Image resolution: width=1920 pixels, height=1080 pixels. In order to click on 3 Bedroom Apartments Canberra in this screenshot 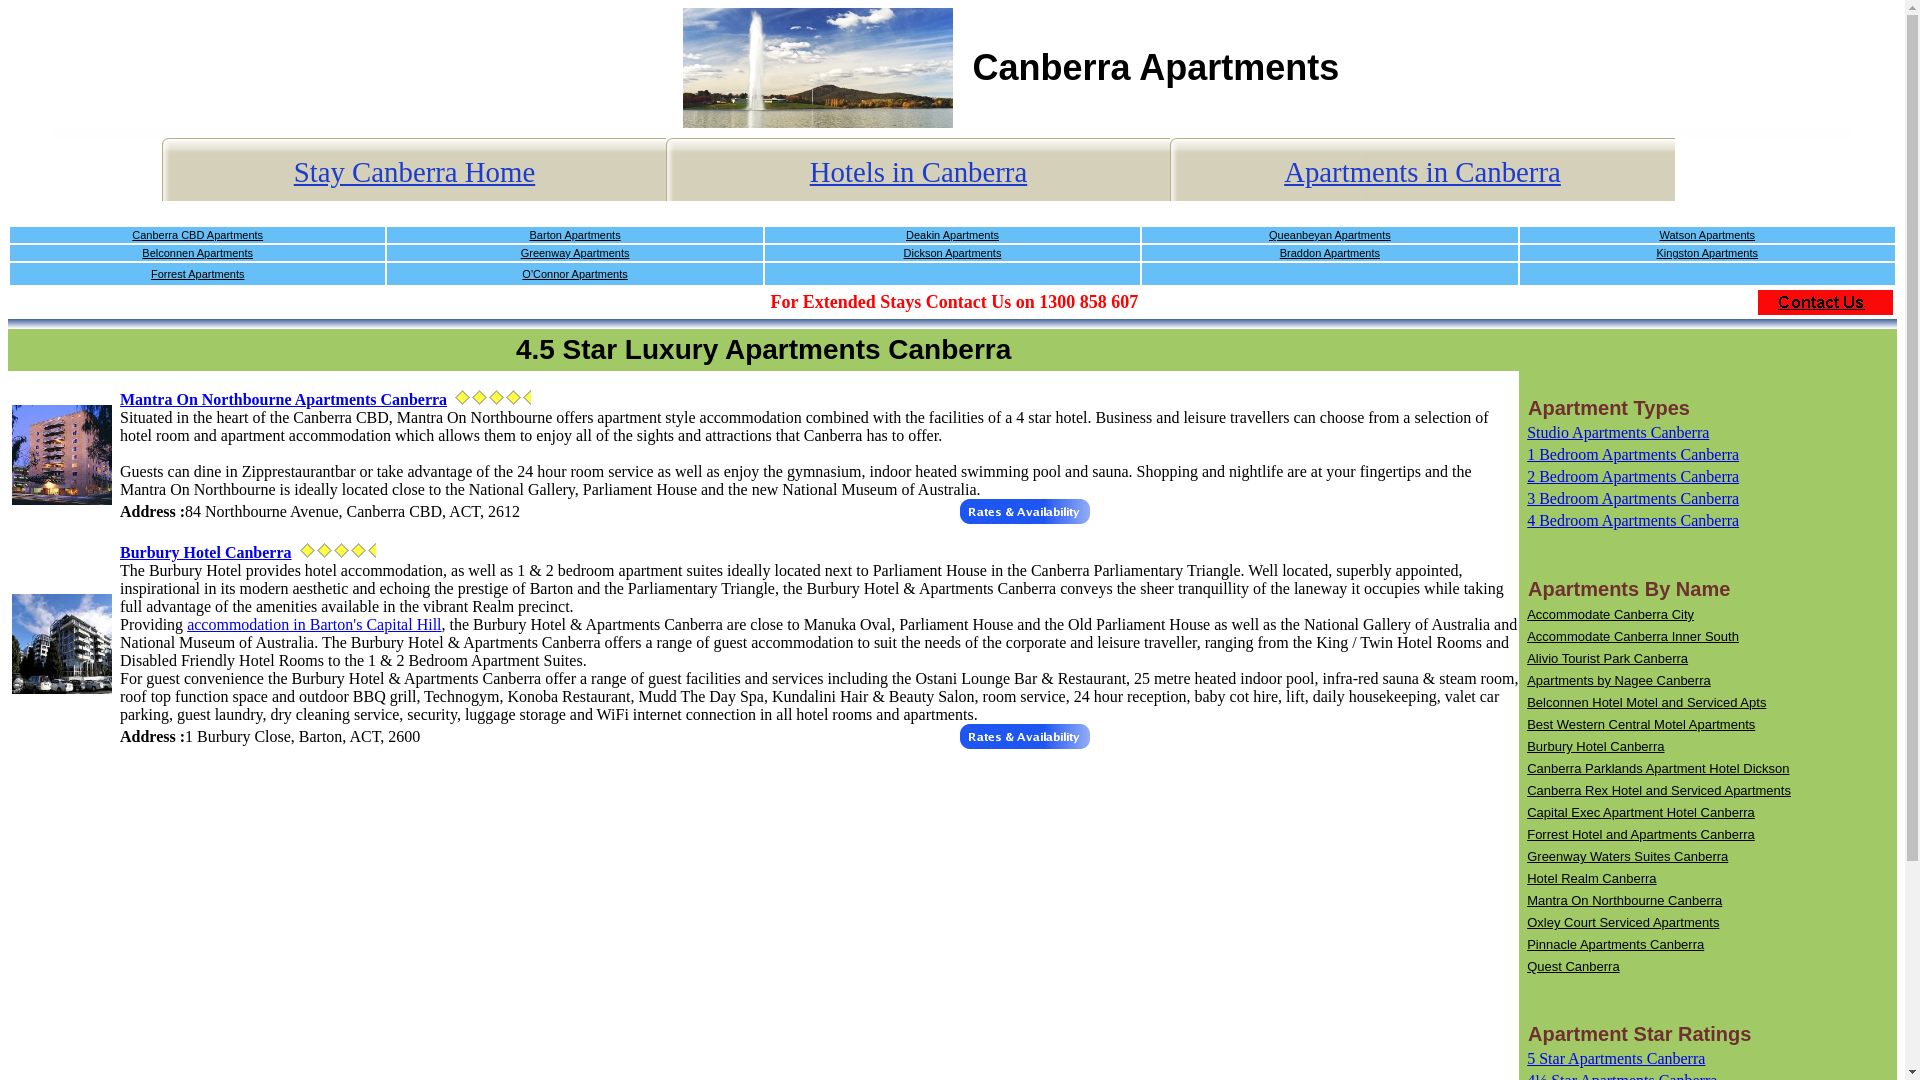, I will do `click(1632, 498)`.